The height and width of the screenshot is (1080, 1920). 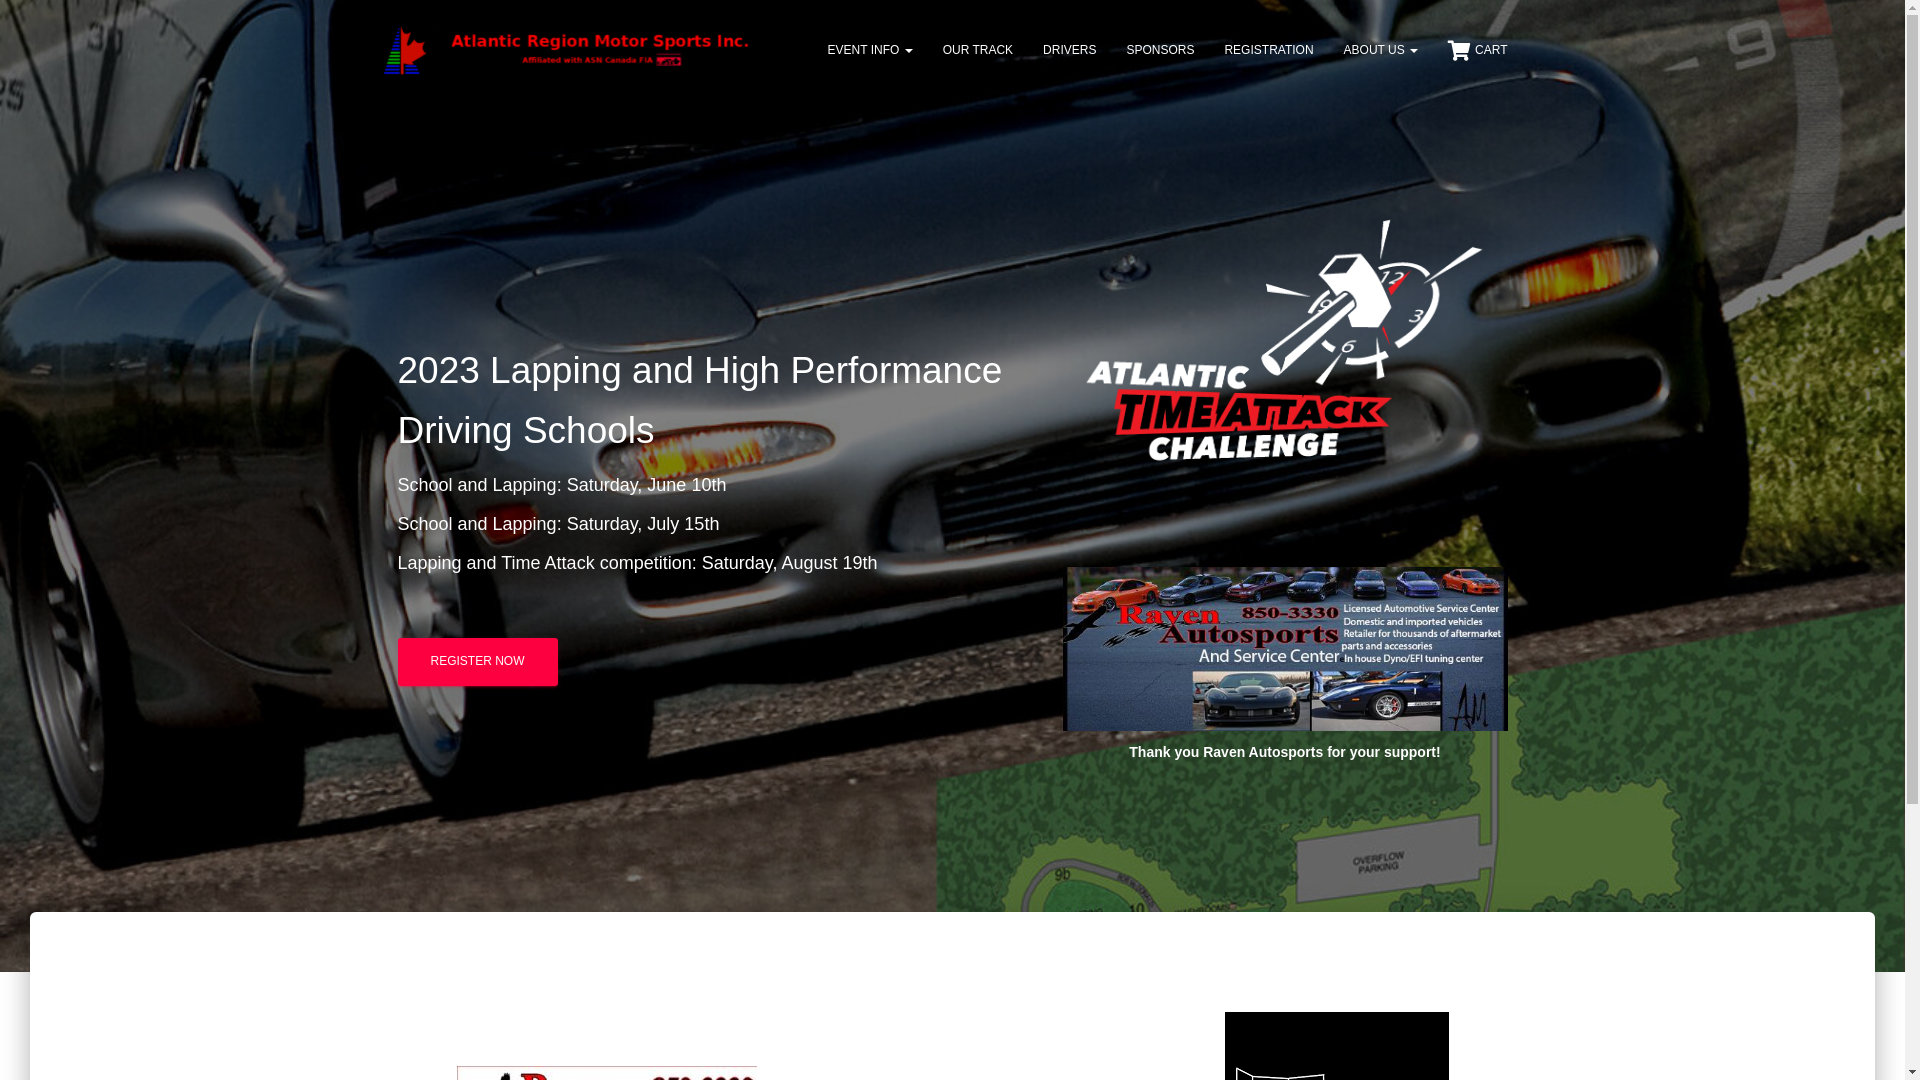 What do you see at coordinates (1478, 50) in the screenshot?
I see `CART` at bounding box center [1478, 50].